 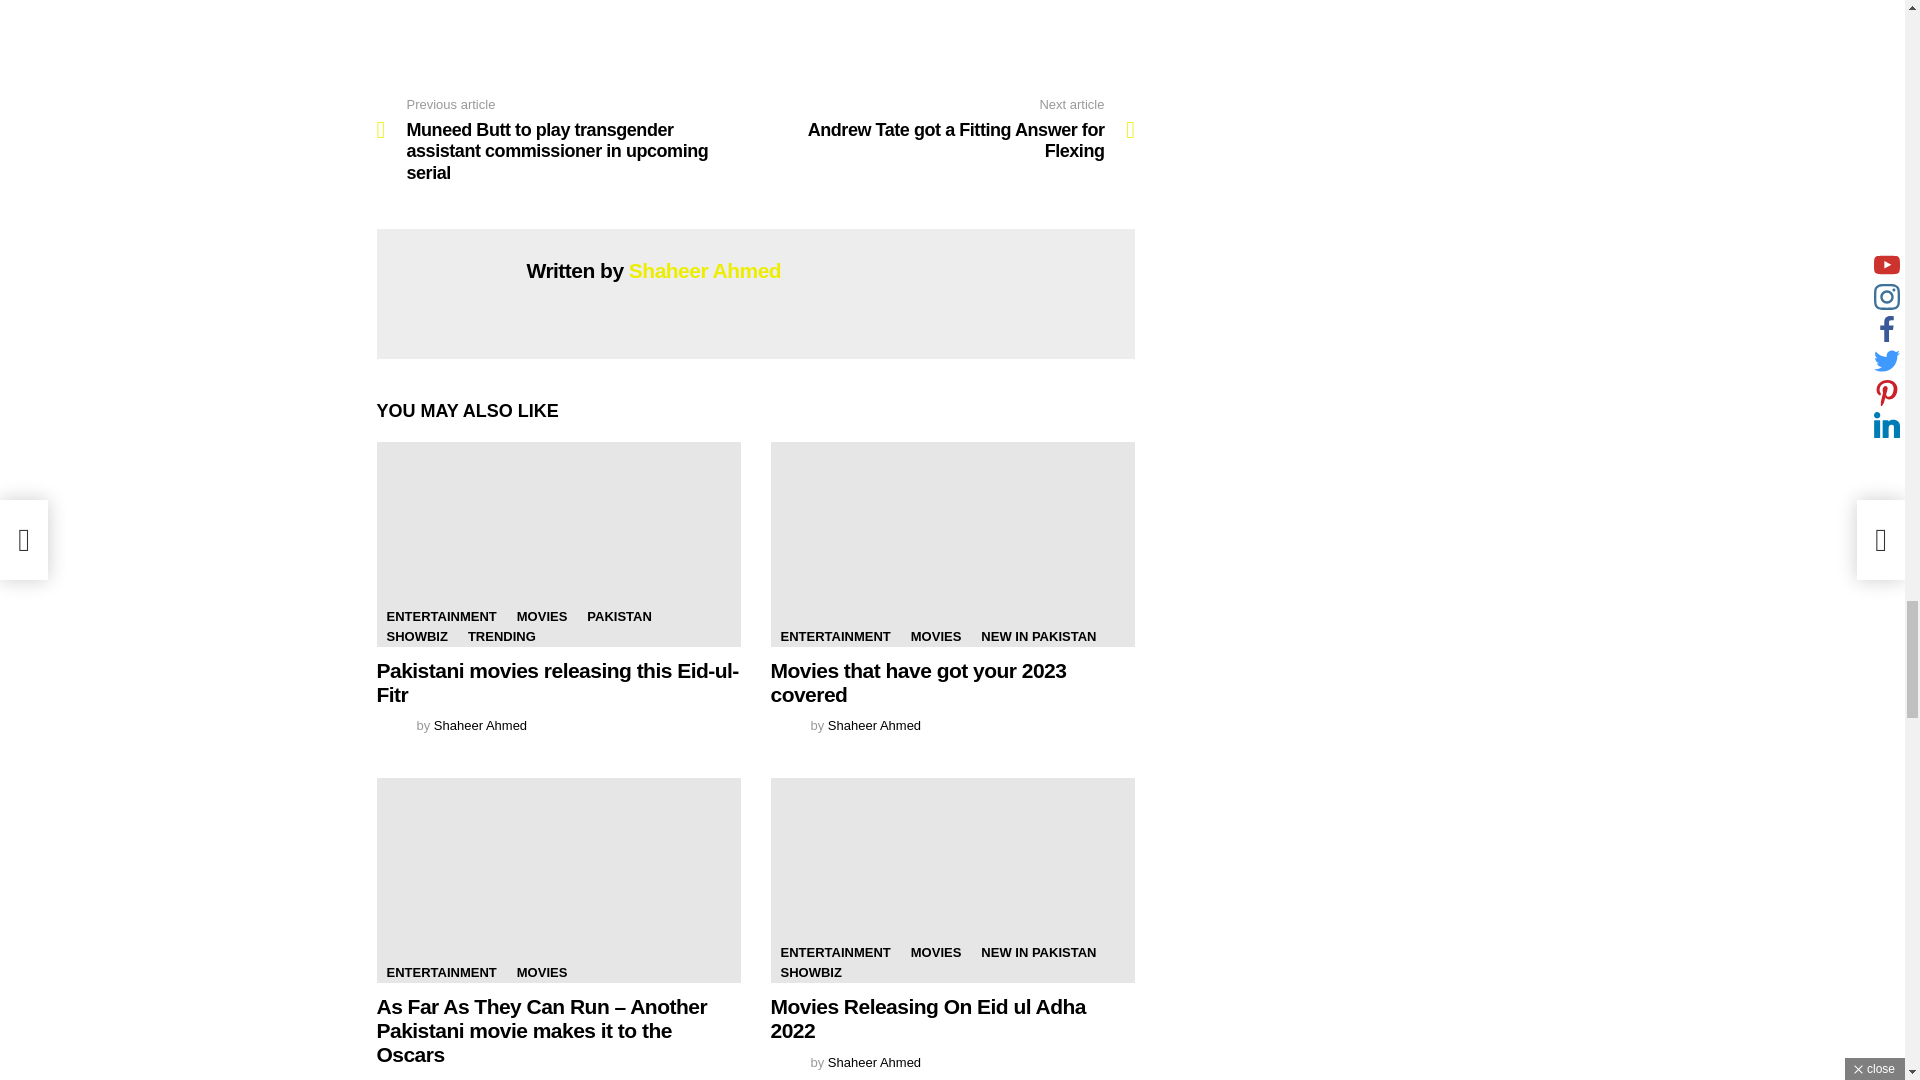 What do you see at coordinates (480, 1078) in the screenshot?
I see `Posts by Shaheer Ahmed` at bounding box center [480, 1078].